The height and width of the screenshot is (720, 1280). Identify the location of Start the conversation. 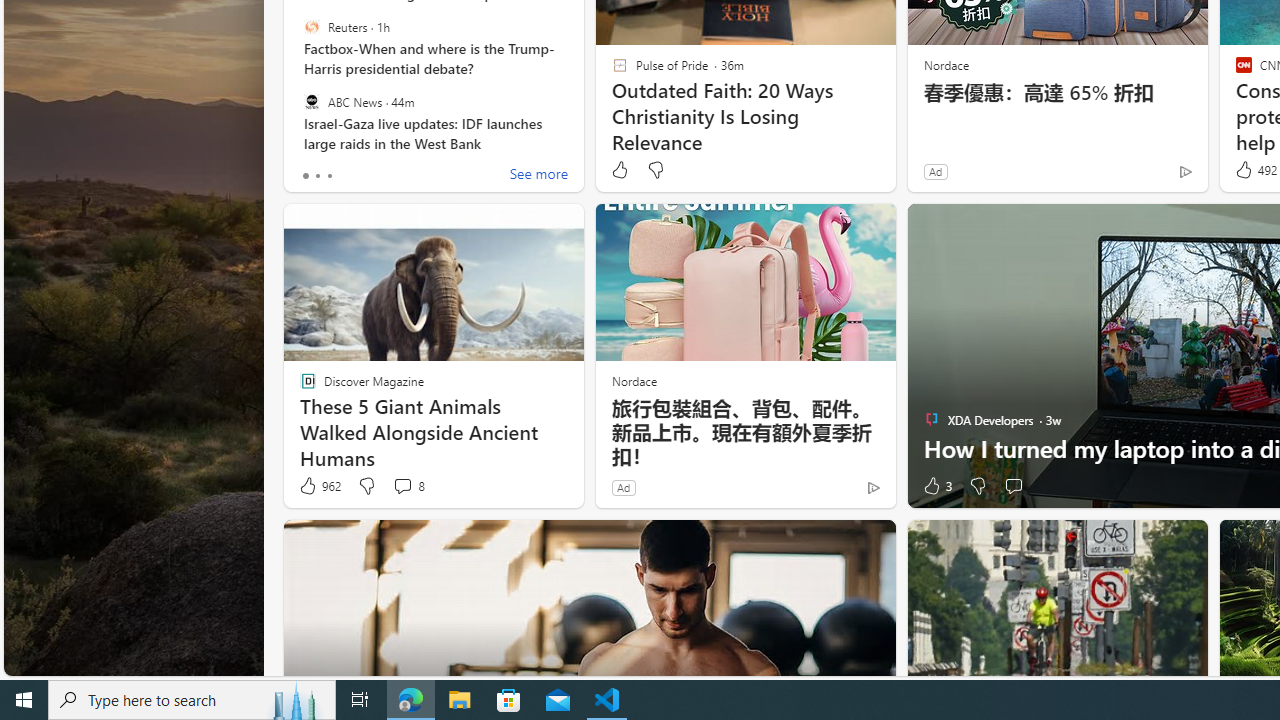
(1012, 486).